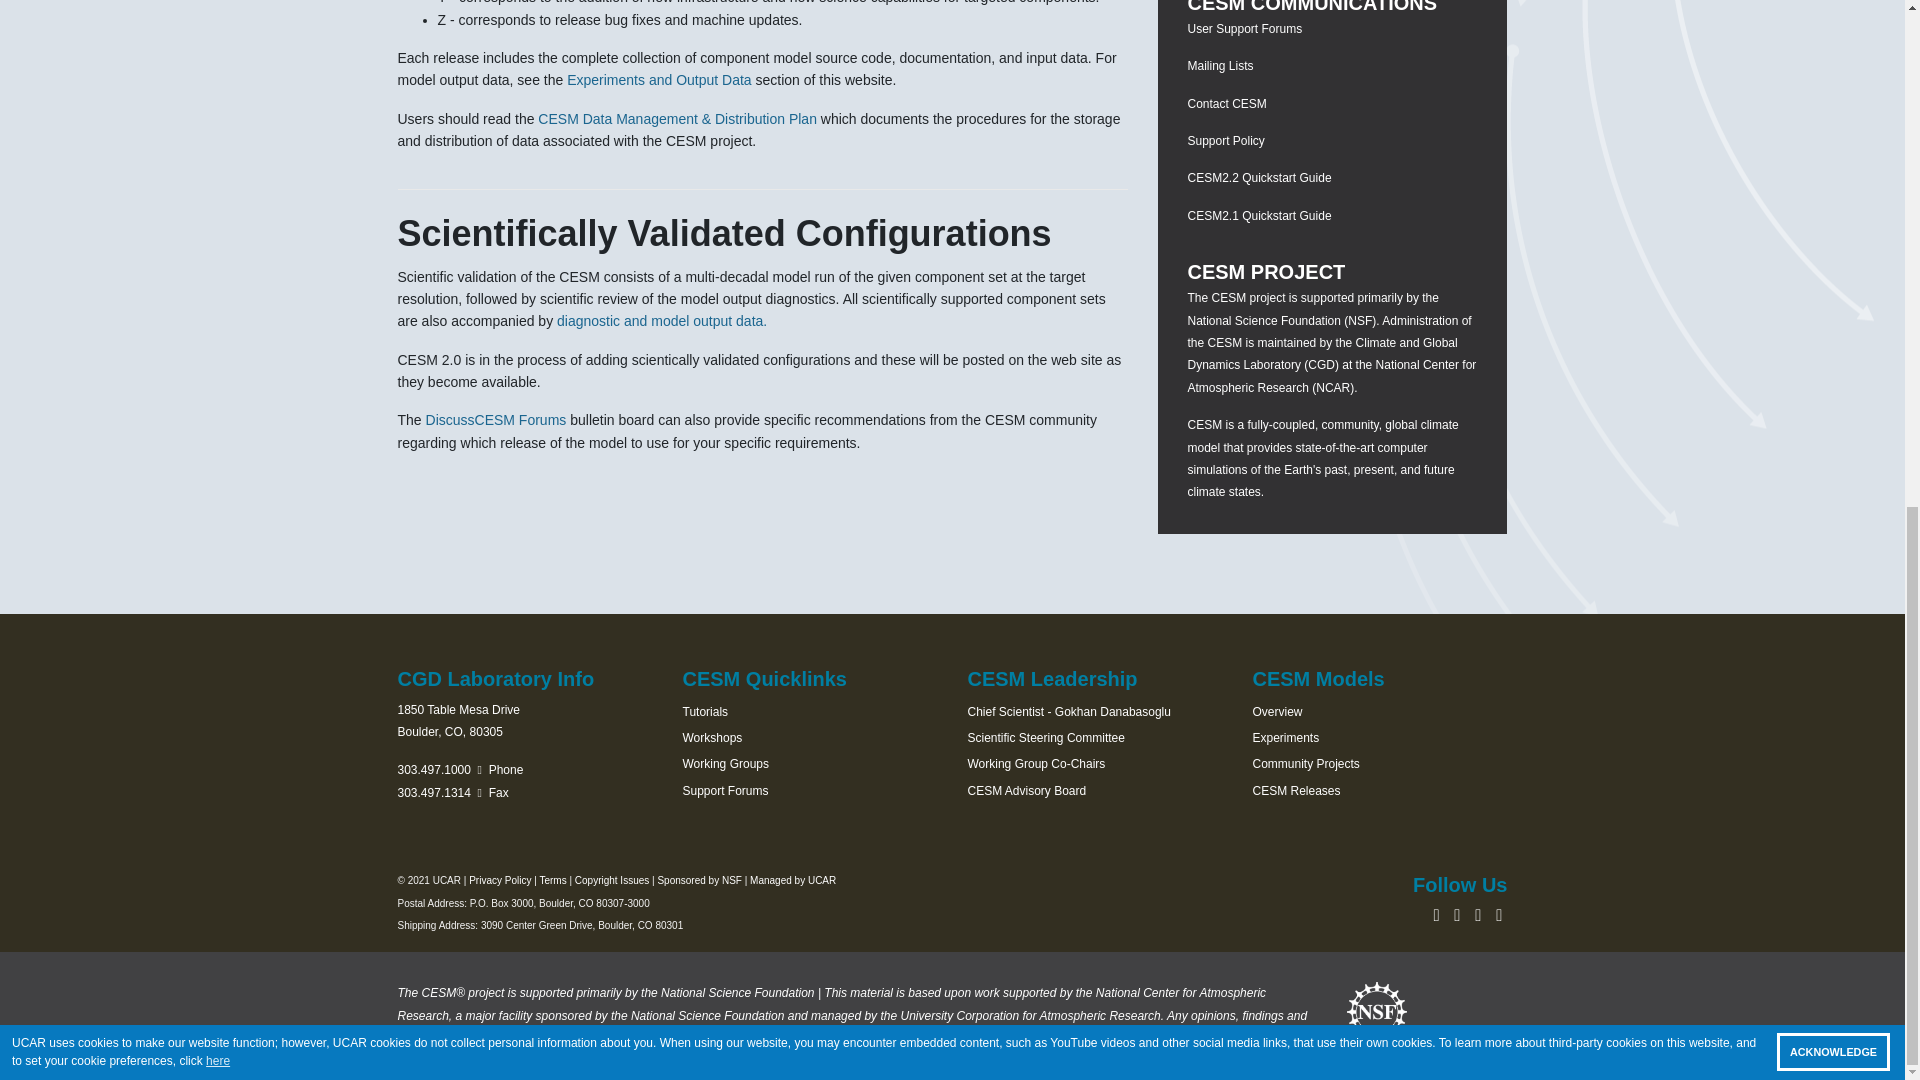  What do you see at coordinates (1833, 100) in the screenshot?
I see `ACKNOWLEDGE` at bounding box center [1833, 100].